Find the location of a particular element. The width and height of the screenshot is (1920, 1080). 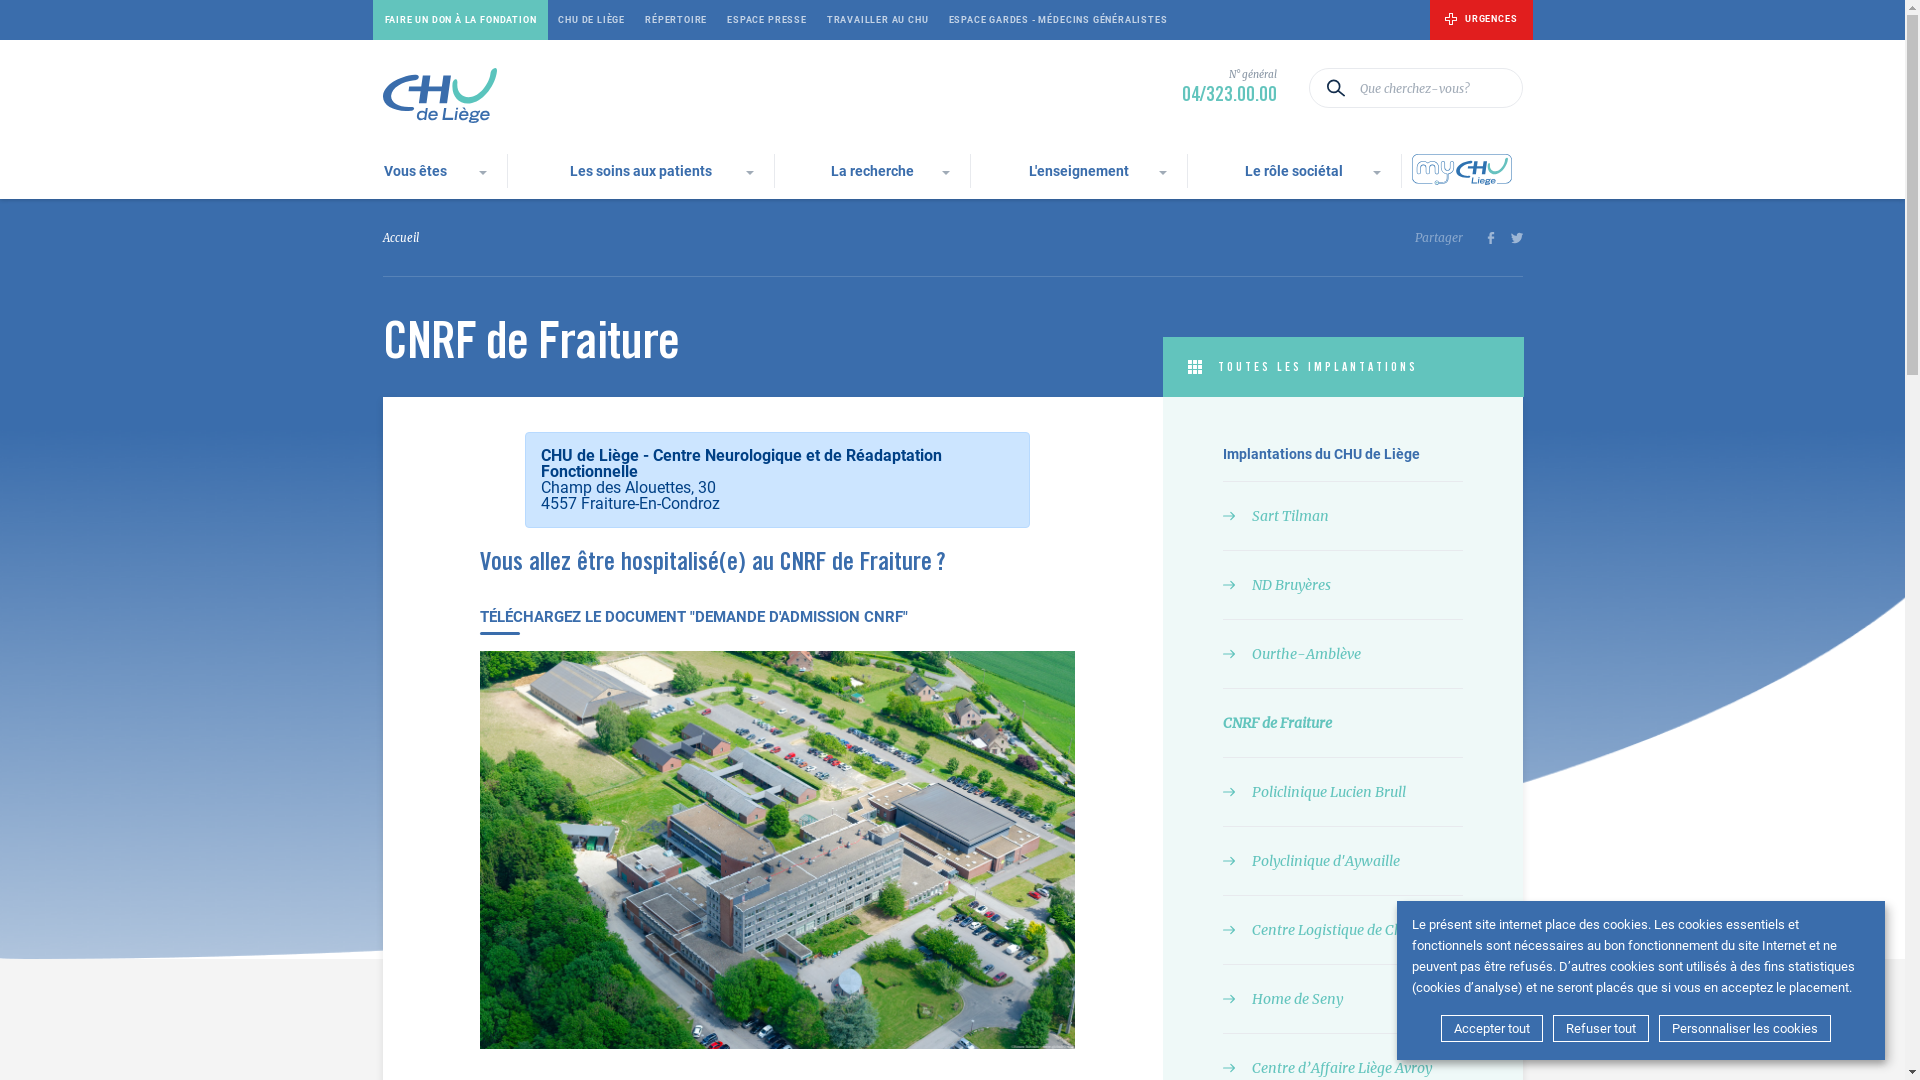

Accepter tout is located at coordinates (1492, 1028).